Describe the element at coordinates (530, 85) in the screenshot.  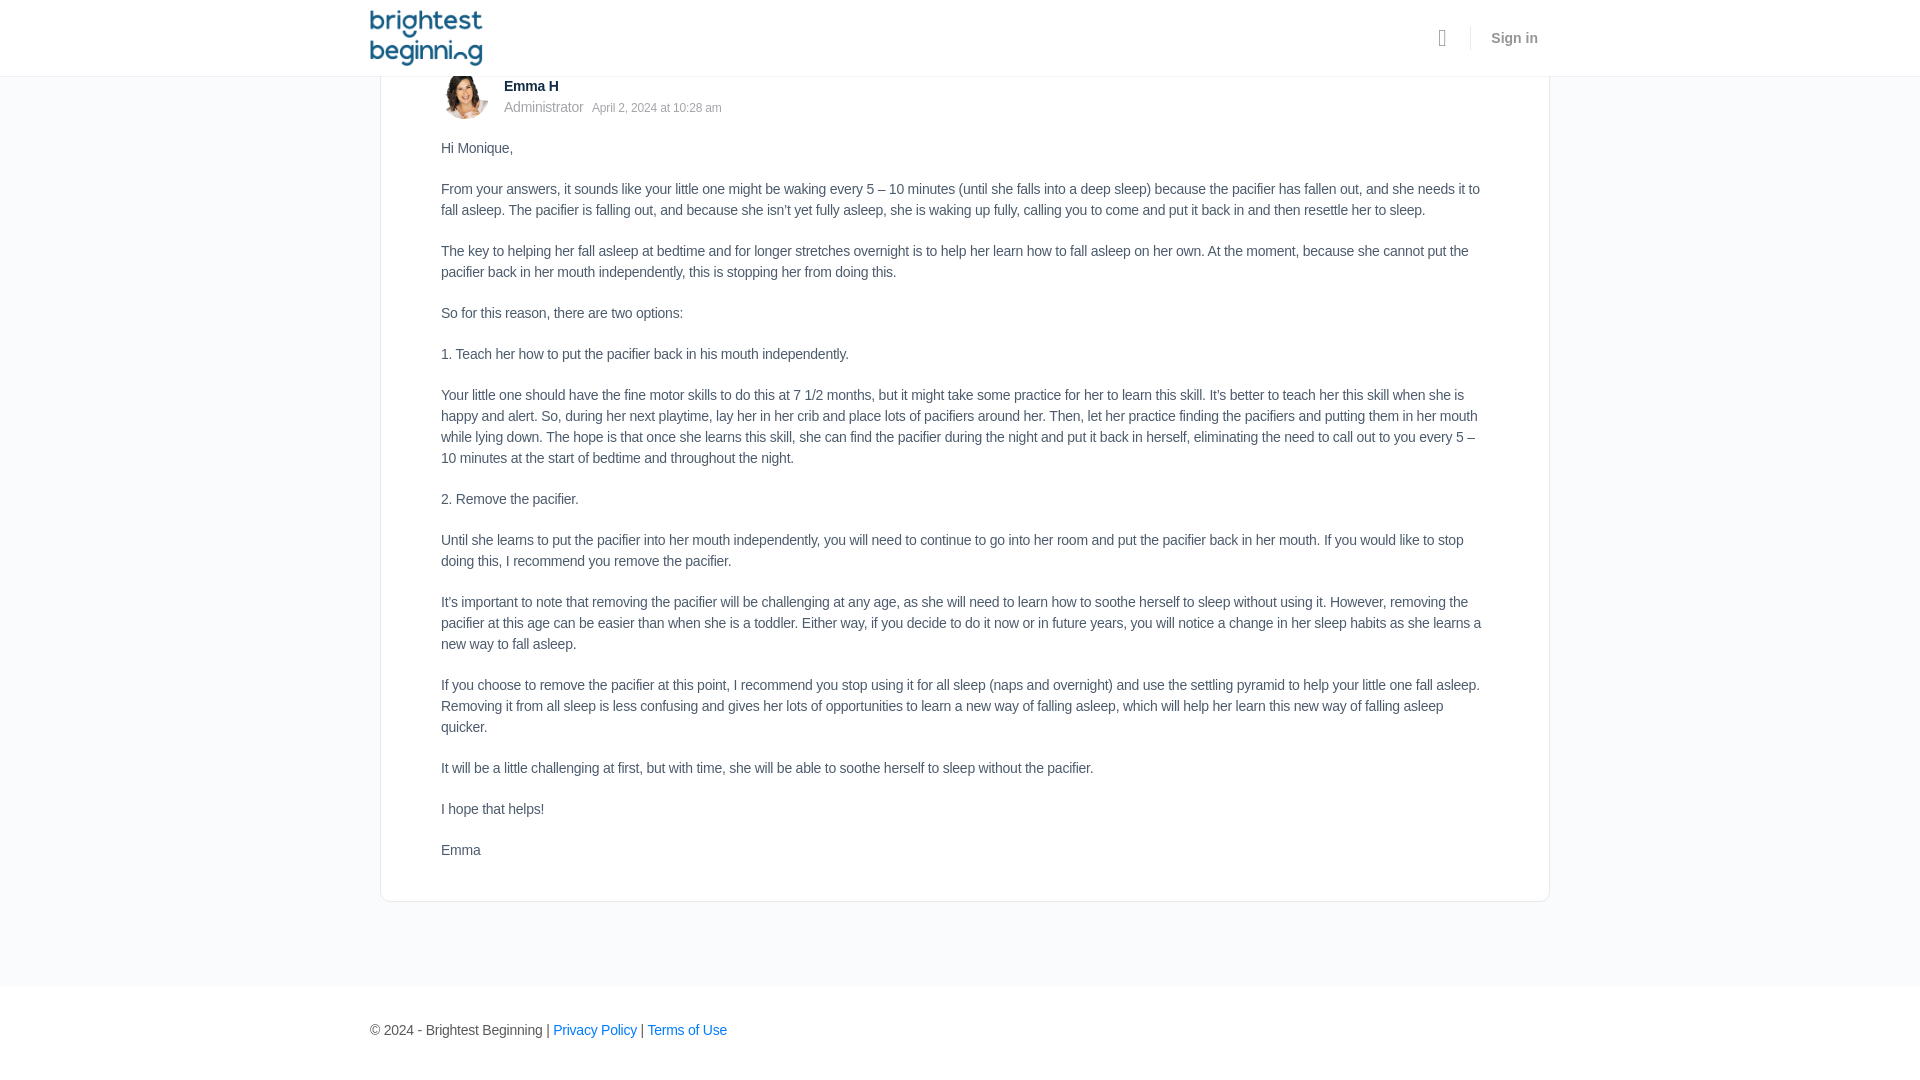
I see `View Emma H's profile` at that location.